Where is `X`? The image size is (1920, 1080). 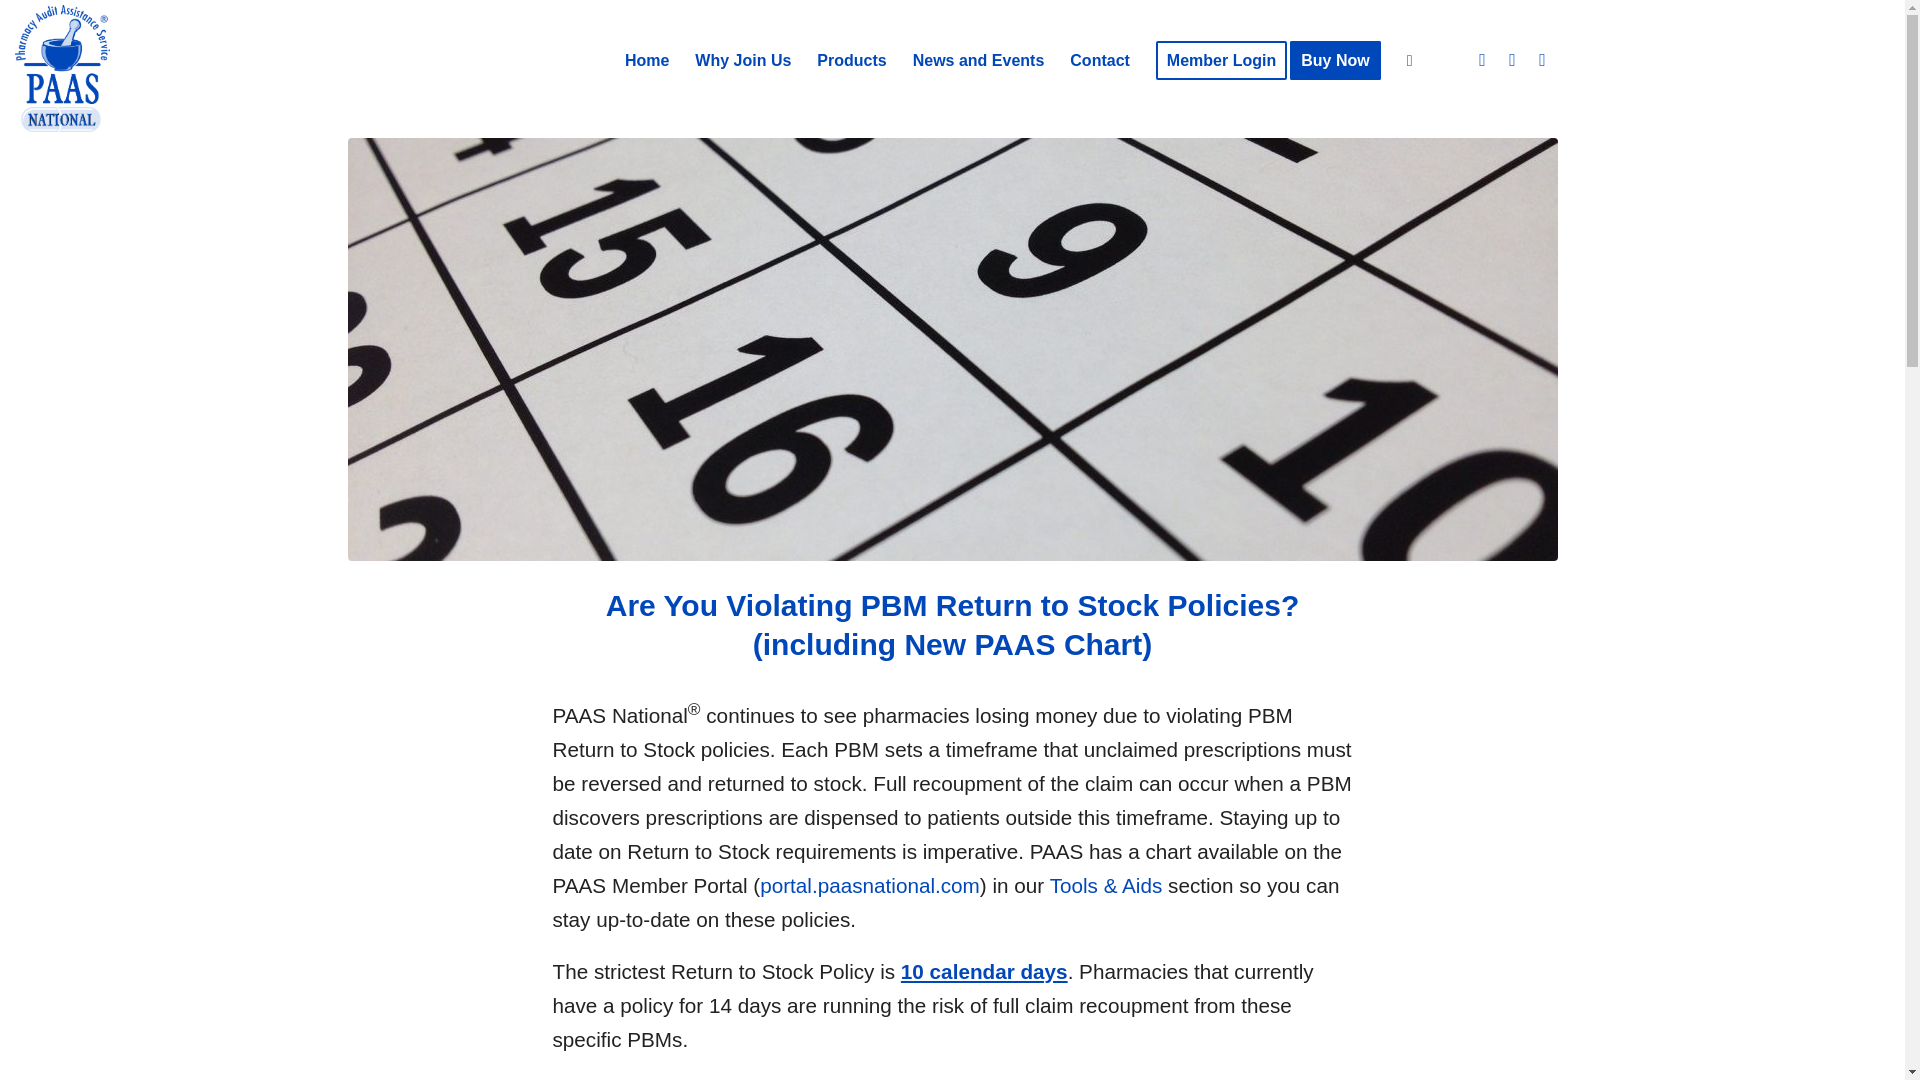 X is located at coordinates (1542, 60).